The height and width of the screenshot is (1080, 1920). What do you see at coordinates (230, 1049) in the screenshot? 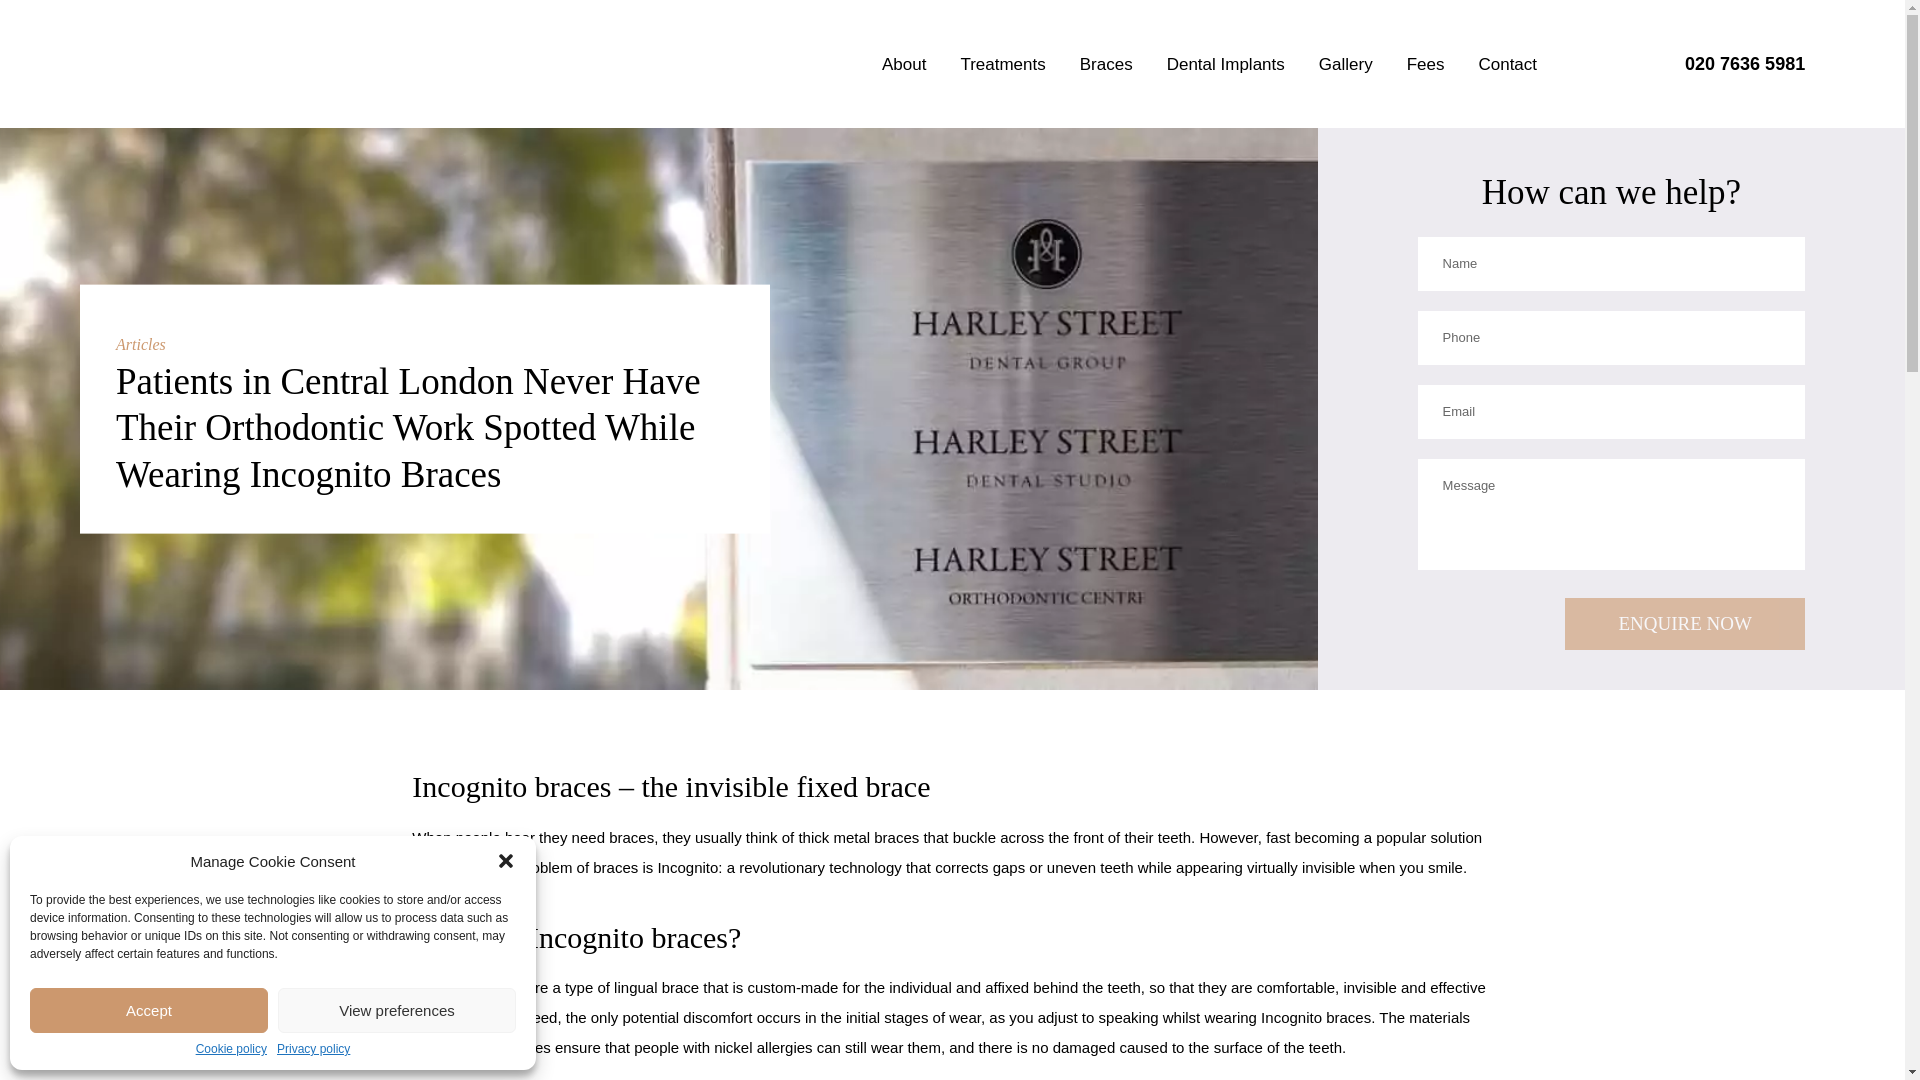
I see `Cookie policy` at bounding box center [230, 1049].